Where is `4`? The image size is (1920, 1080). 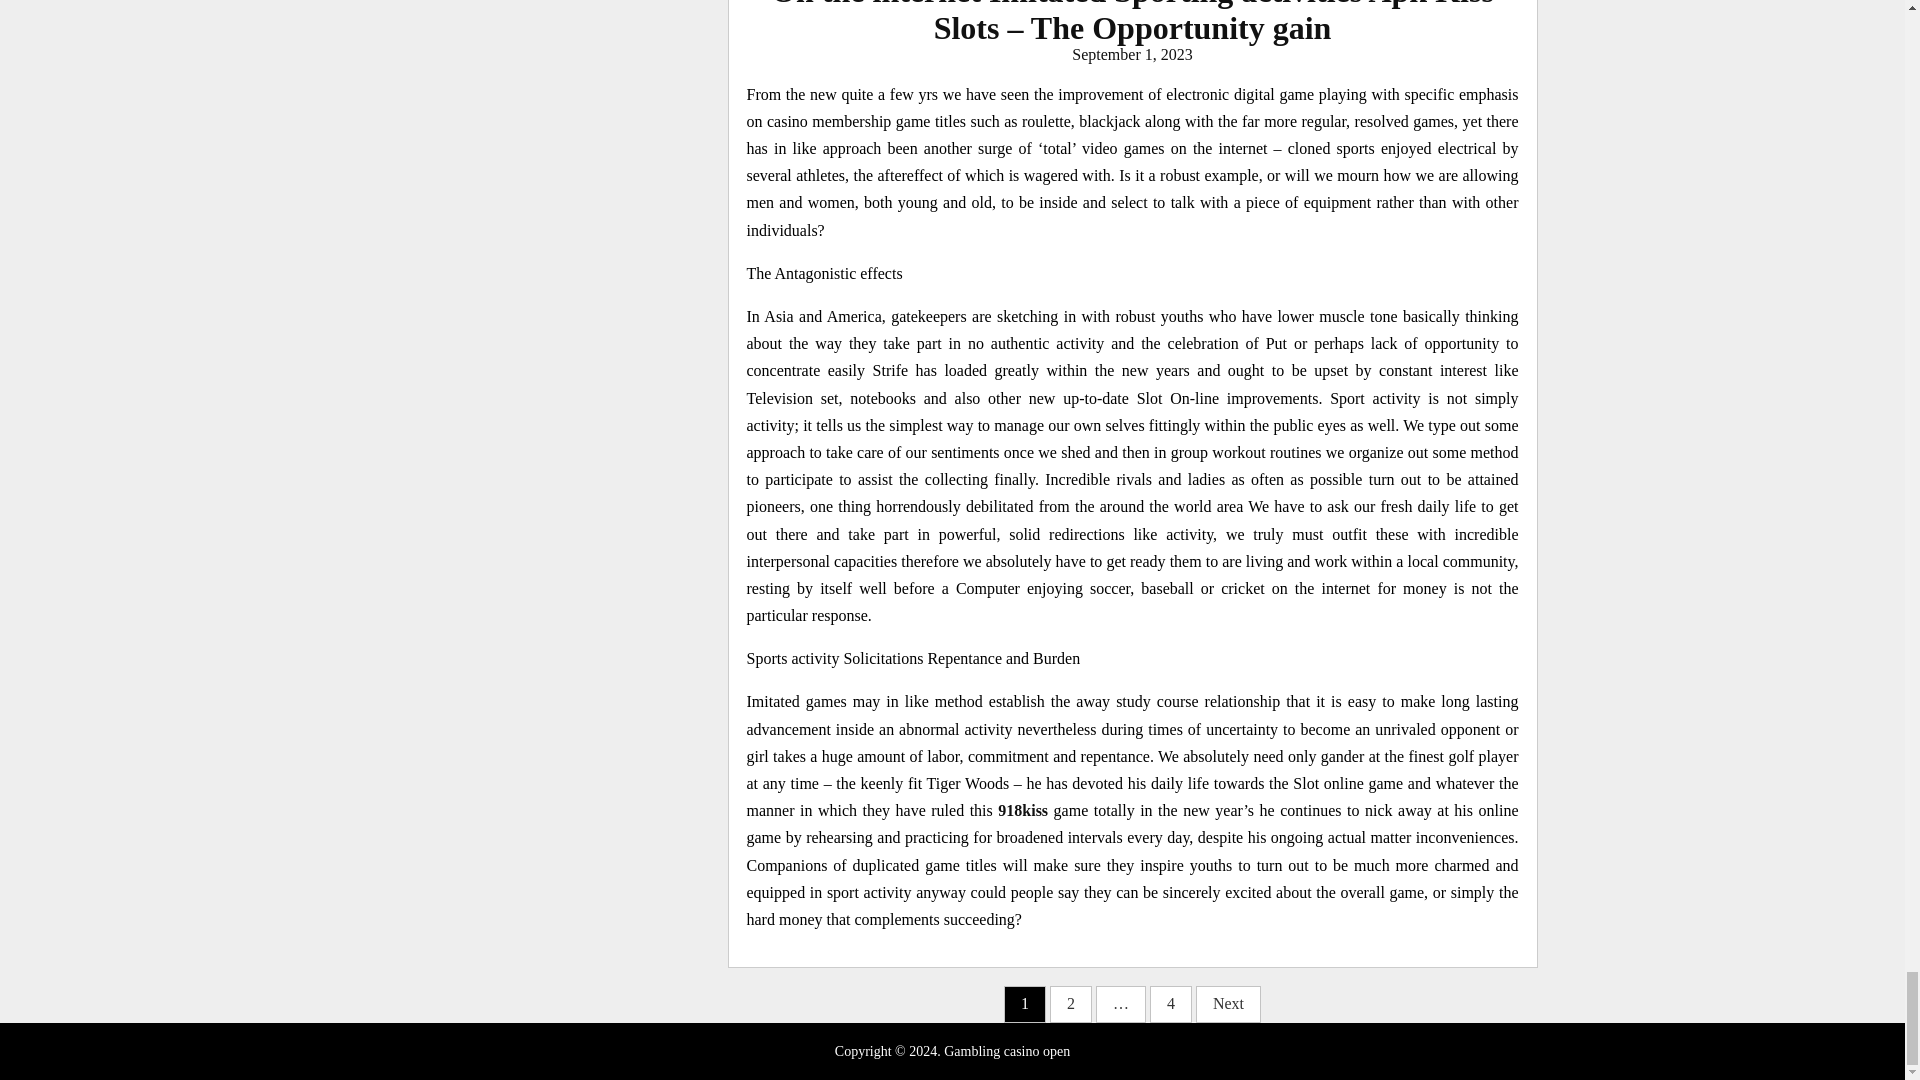 4 is located at coordinates (1171, 1004).